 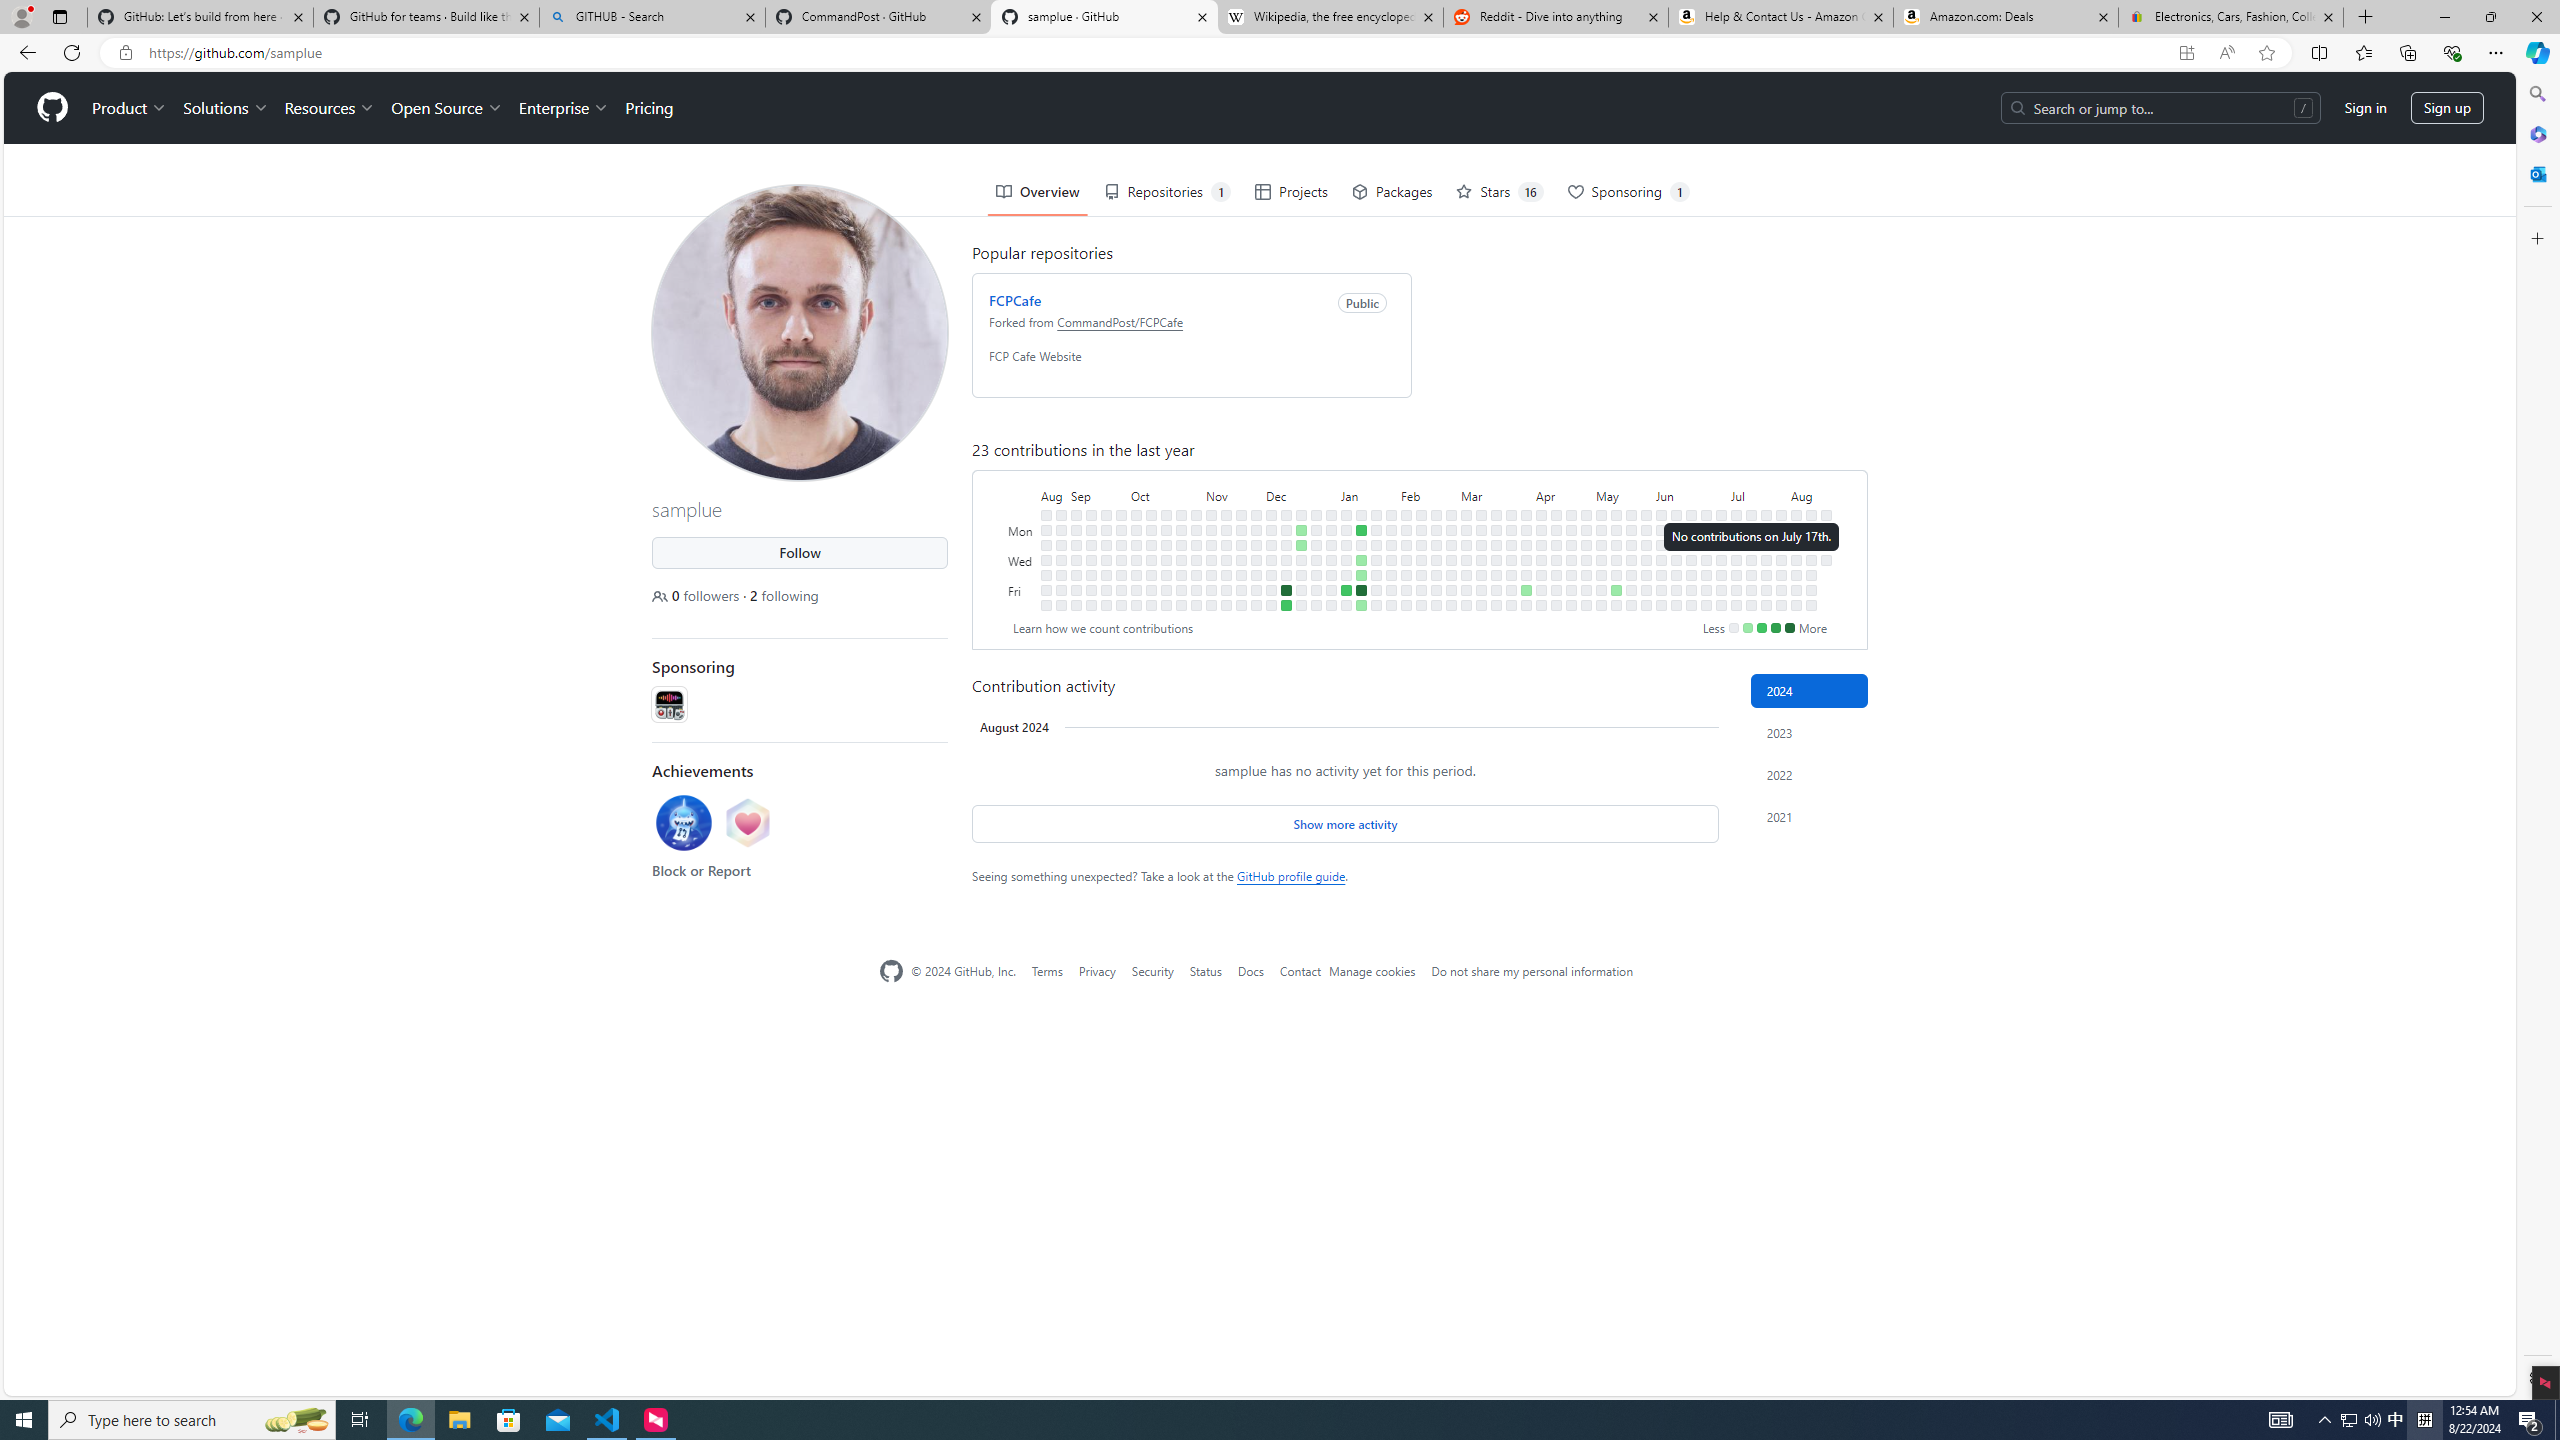 I want to click on No contributions on November 26th., so click(x=1256, y=514).